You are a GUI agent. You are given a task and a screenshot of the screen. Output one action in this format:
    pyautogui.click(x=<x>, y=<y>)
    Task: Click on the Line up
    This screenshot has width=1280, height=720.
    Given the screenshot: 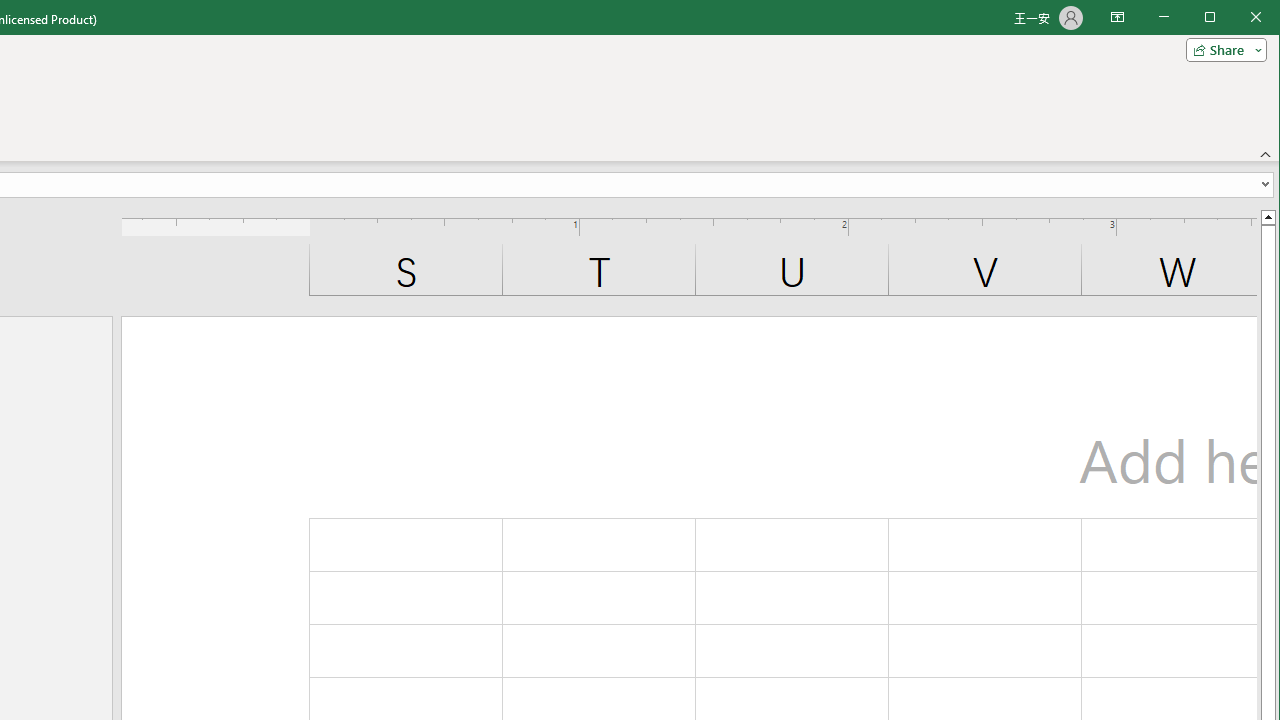 What is the action you would take?
    pyautogui.click(x=1268, y=216)
    